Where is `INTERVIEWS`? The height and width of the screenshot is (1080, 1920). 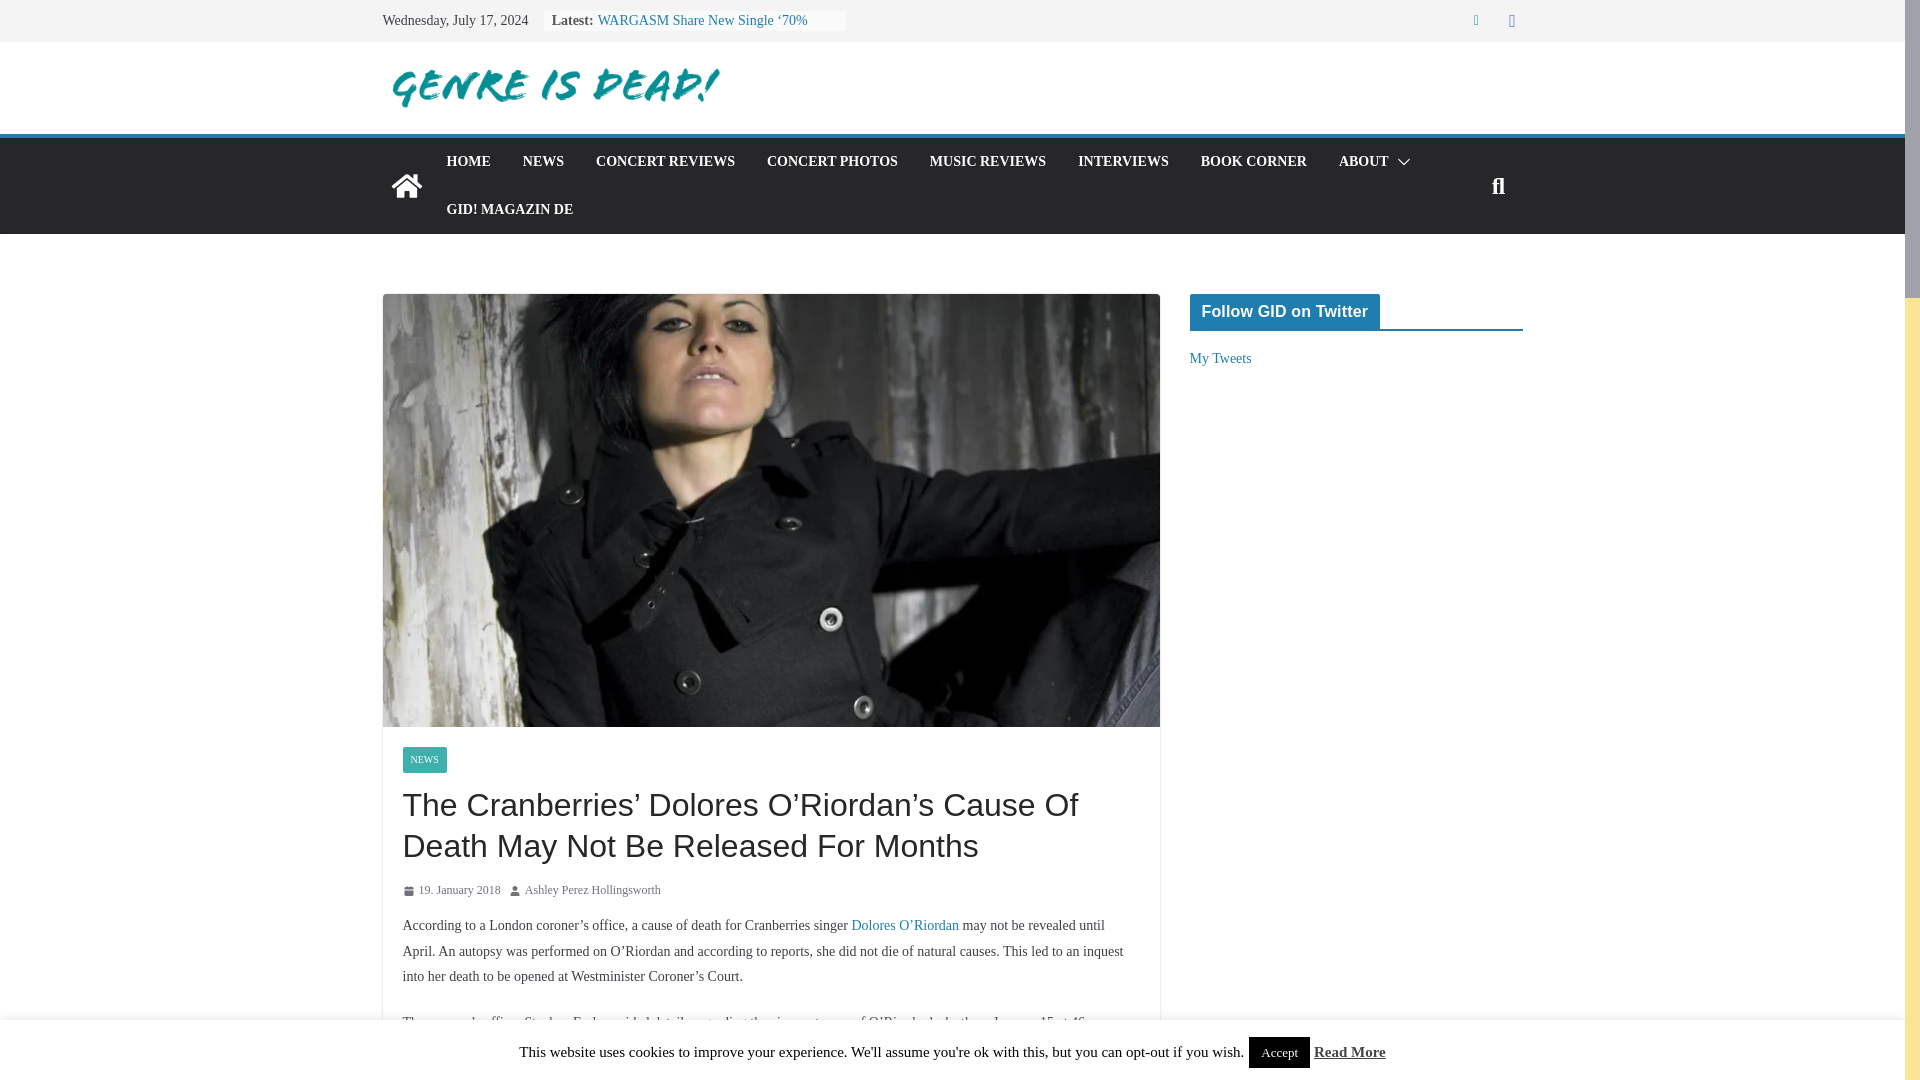
INTERVIEWS is located at coordinates (1123, 162).